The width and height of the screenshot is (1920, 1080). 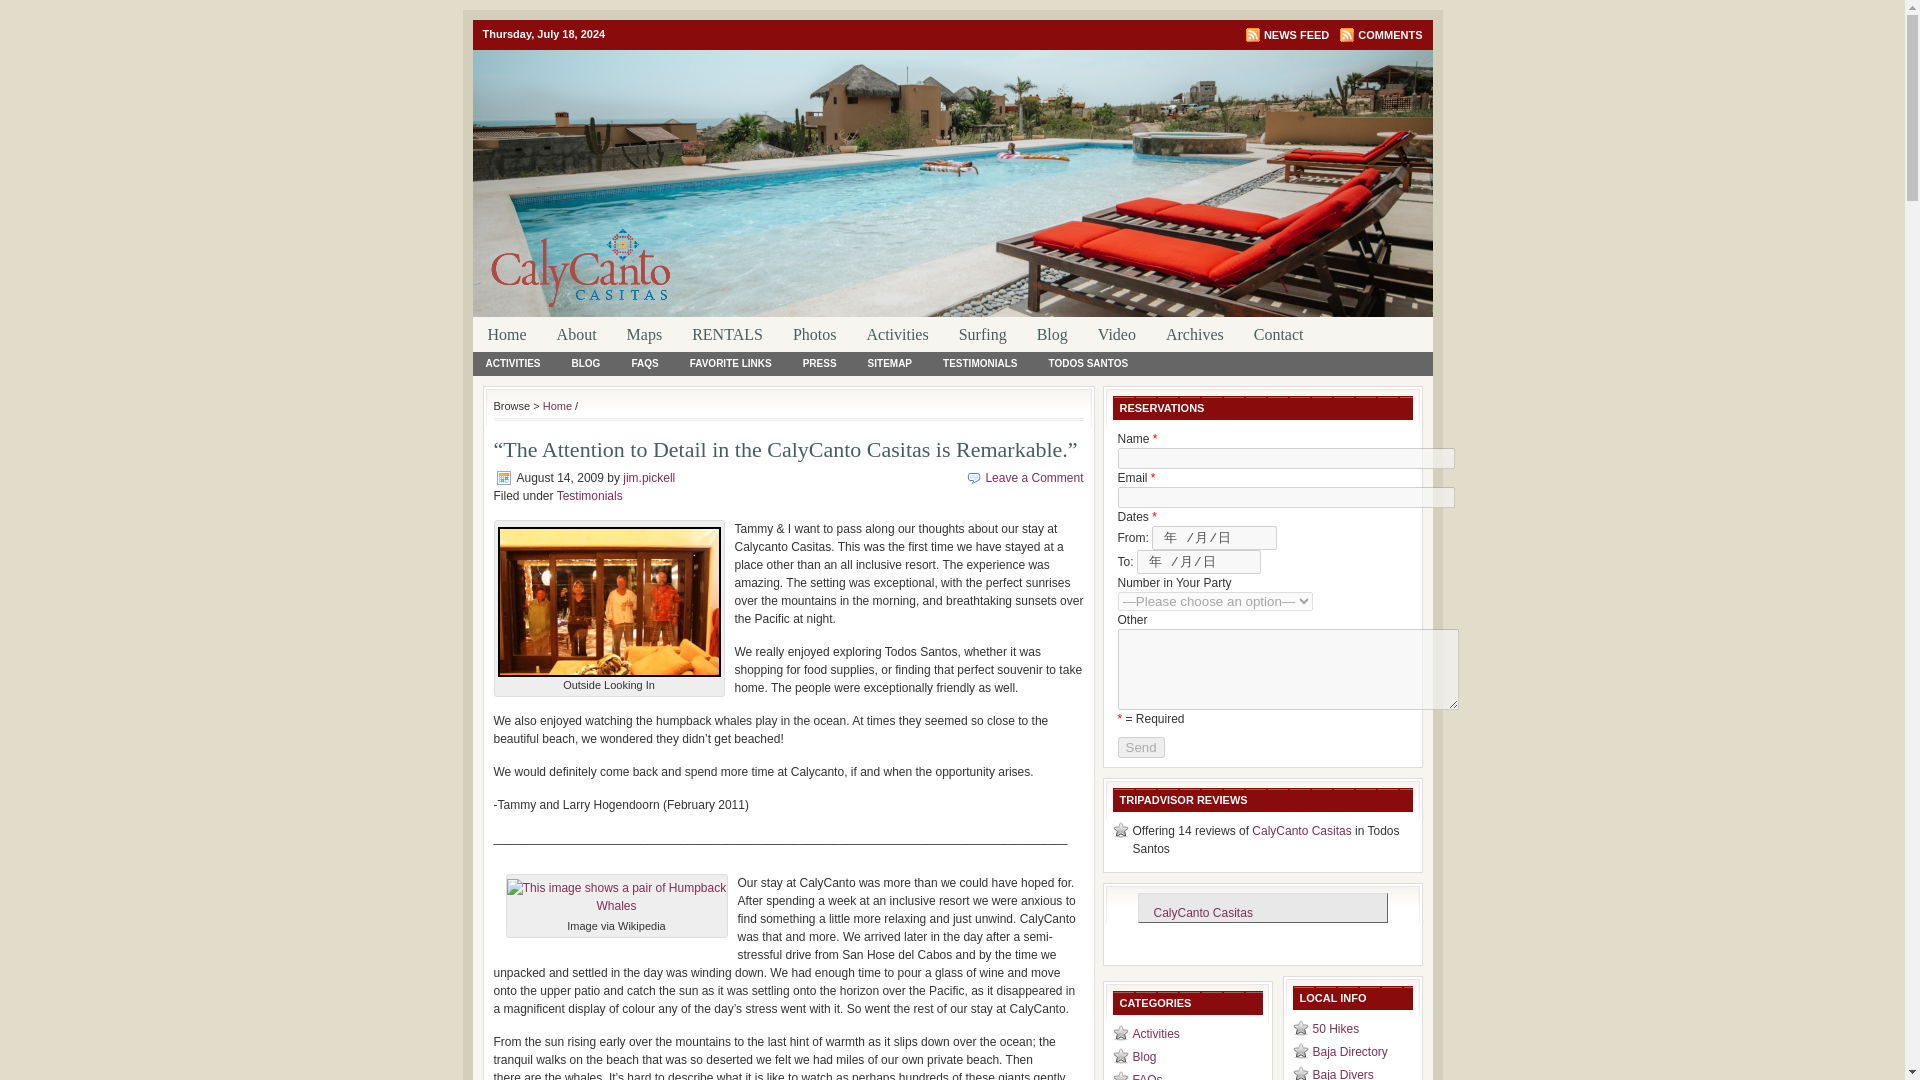 What do you see at coordinates (896, 334) in the screenshot?
I see `Activities` at bounding box center [896, 334].